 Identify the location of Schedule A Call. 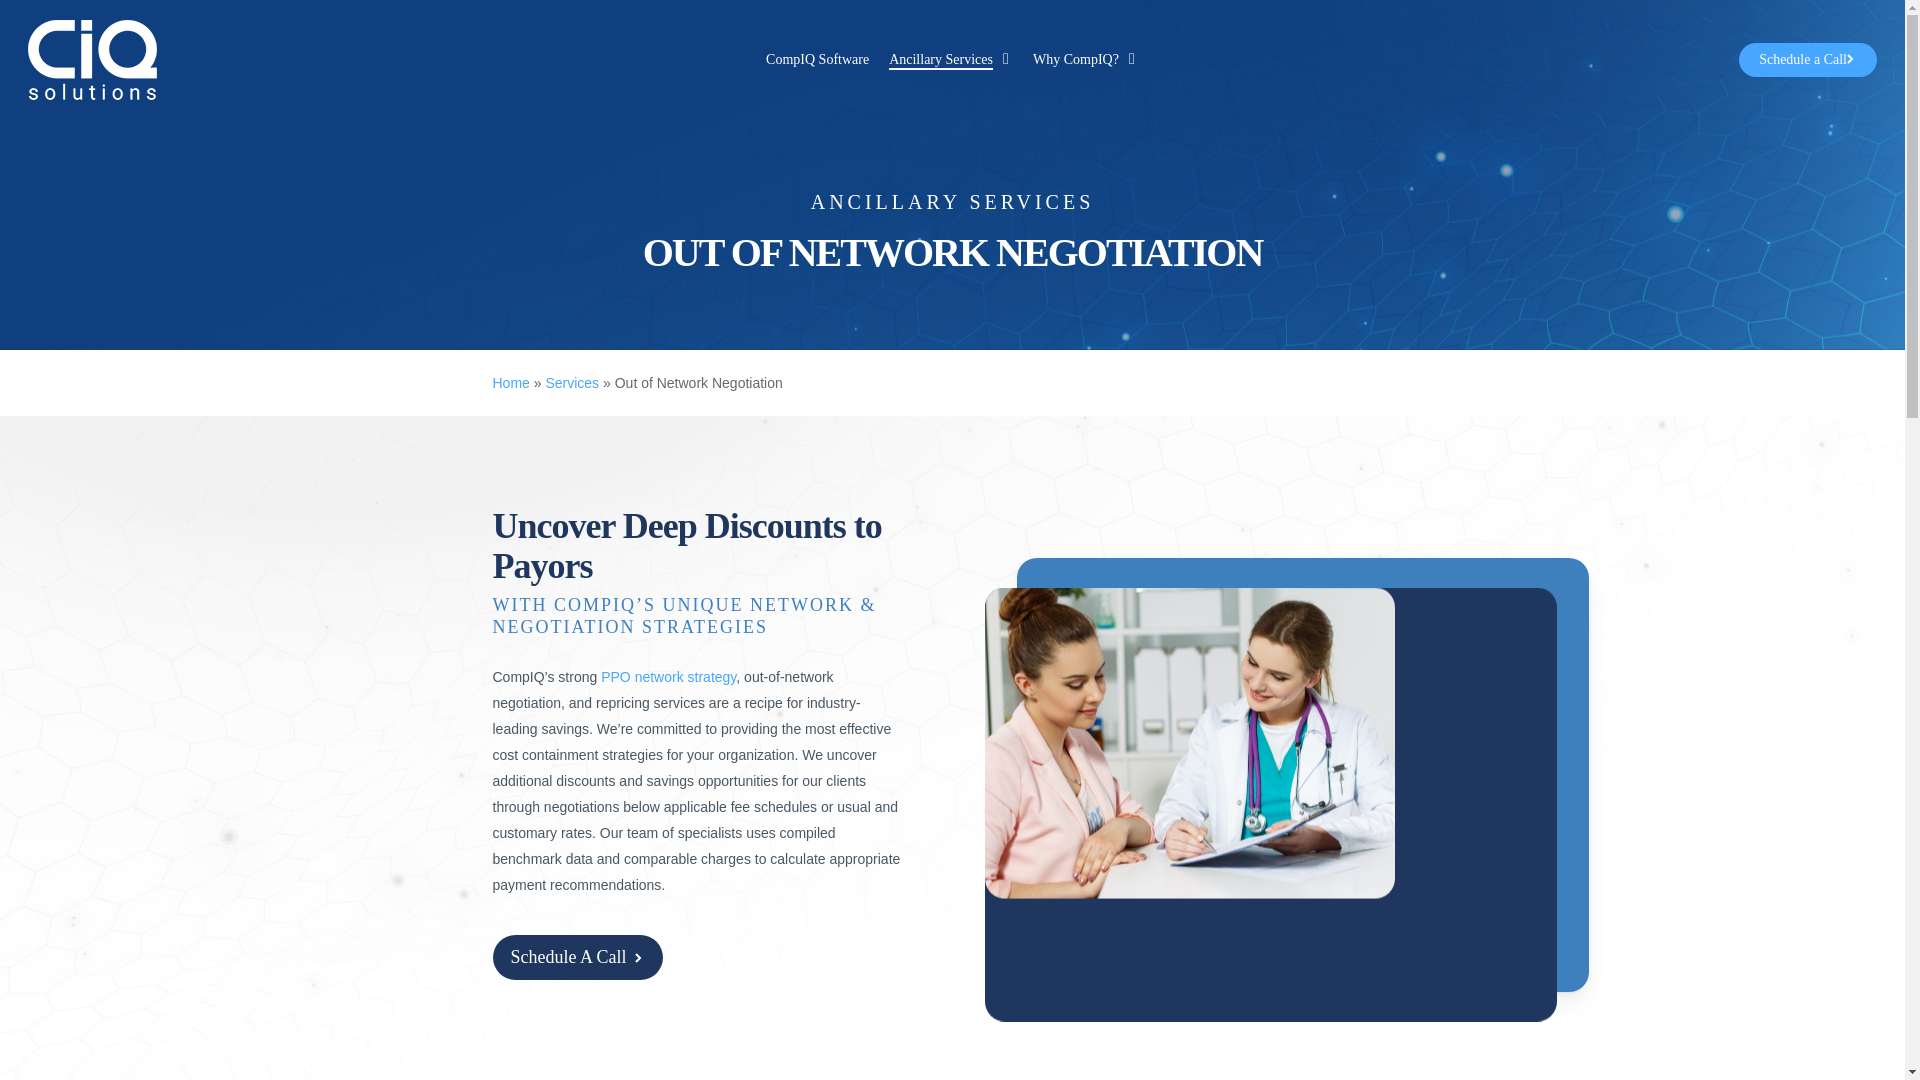
(576, 957).